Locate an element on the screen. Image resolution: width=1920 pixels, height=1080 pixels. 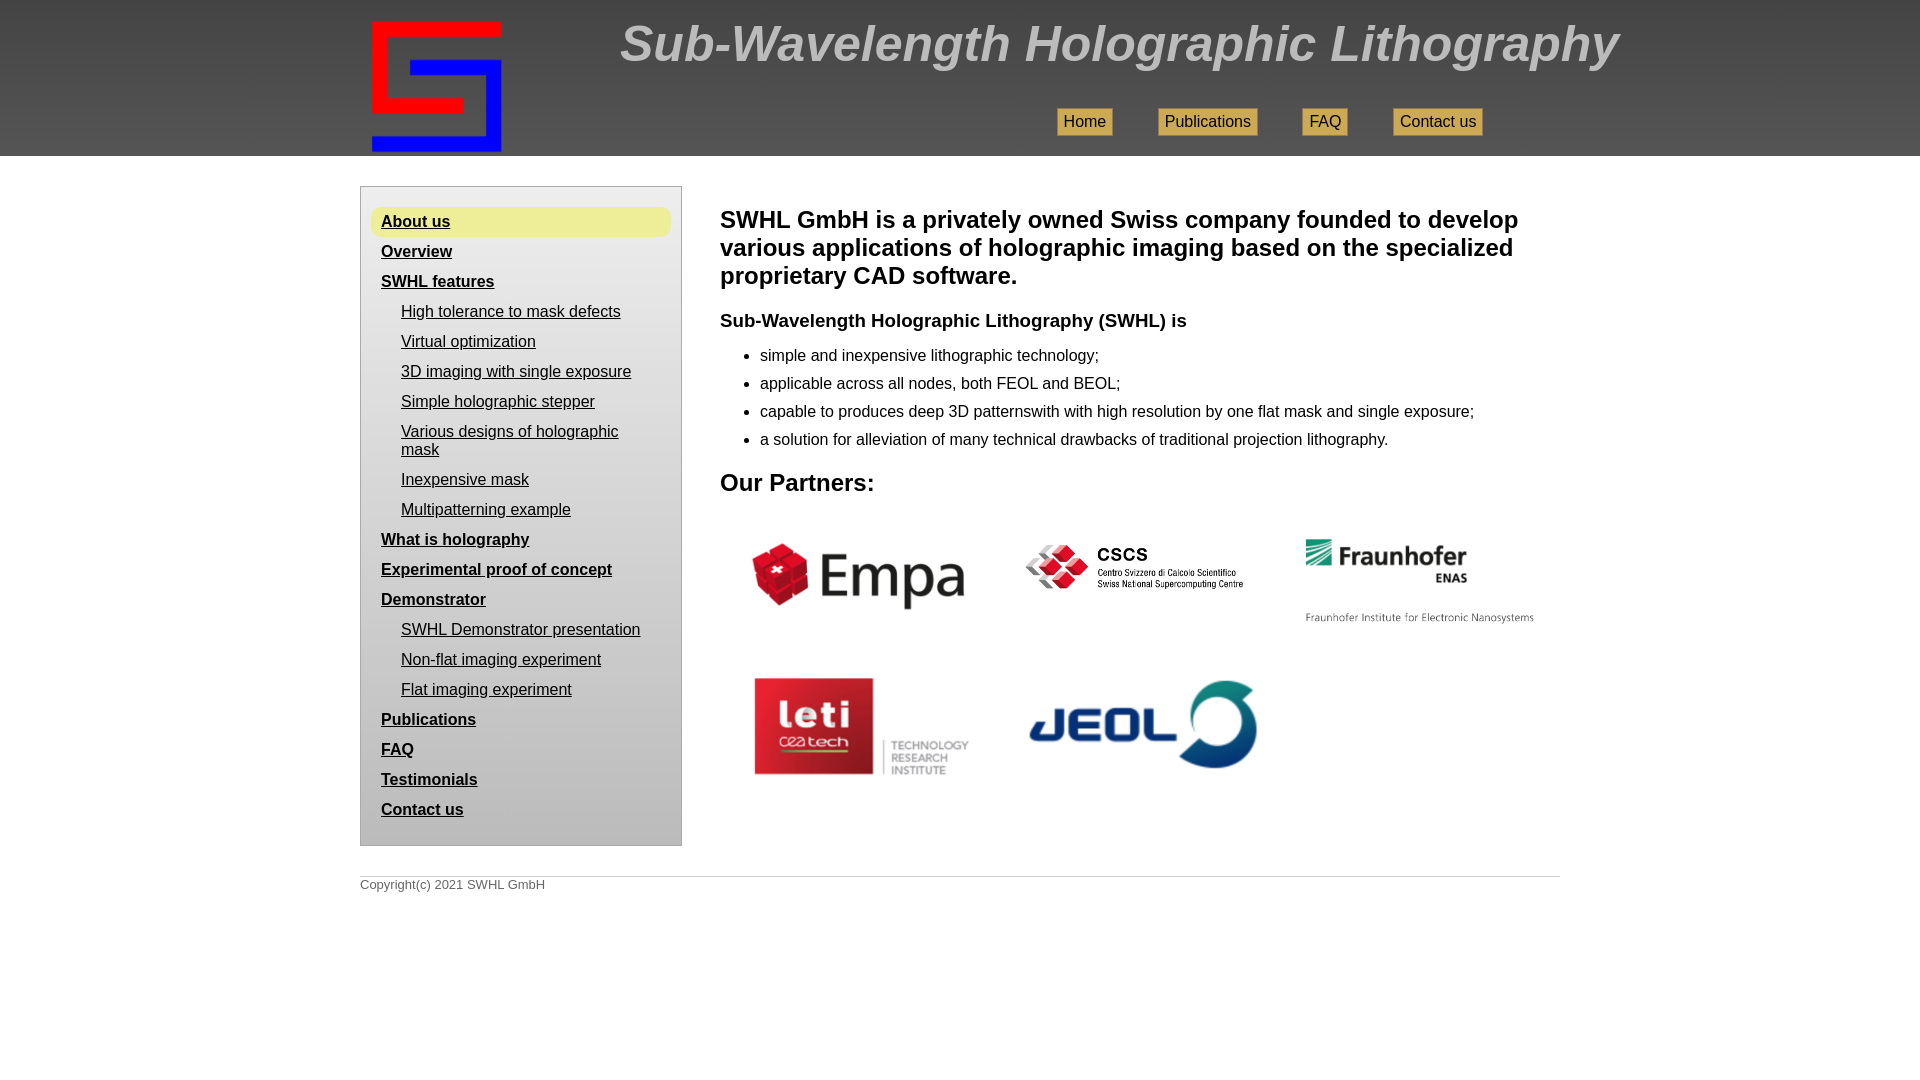
FAQ is located at coordinates (1325, 122).